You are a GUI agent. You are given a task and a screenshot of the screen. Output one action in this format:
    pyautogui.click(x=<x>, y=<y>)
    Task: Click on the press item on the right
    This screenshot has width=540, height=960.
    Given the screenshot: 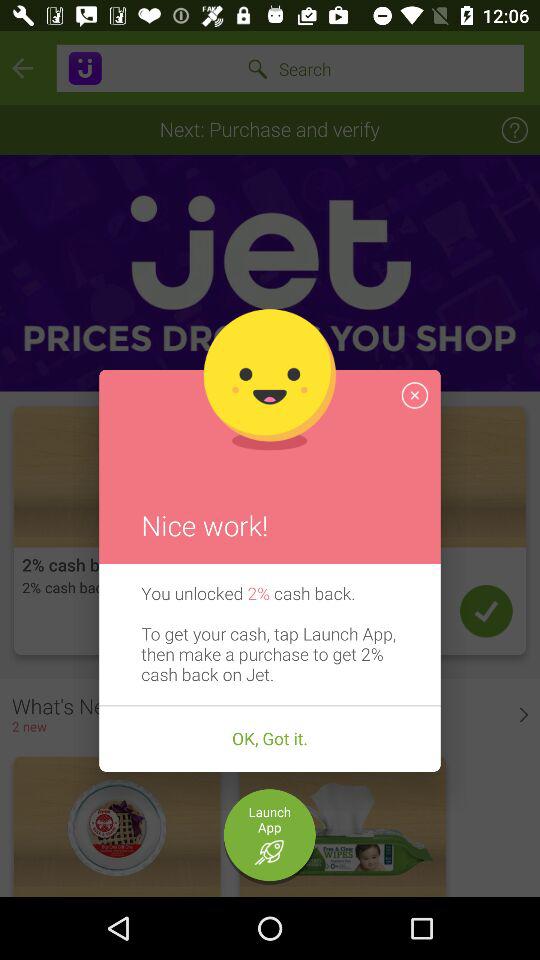 What is the action you would take?
    pyautogui.click(x=414, y=395)
    